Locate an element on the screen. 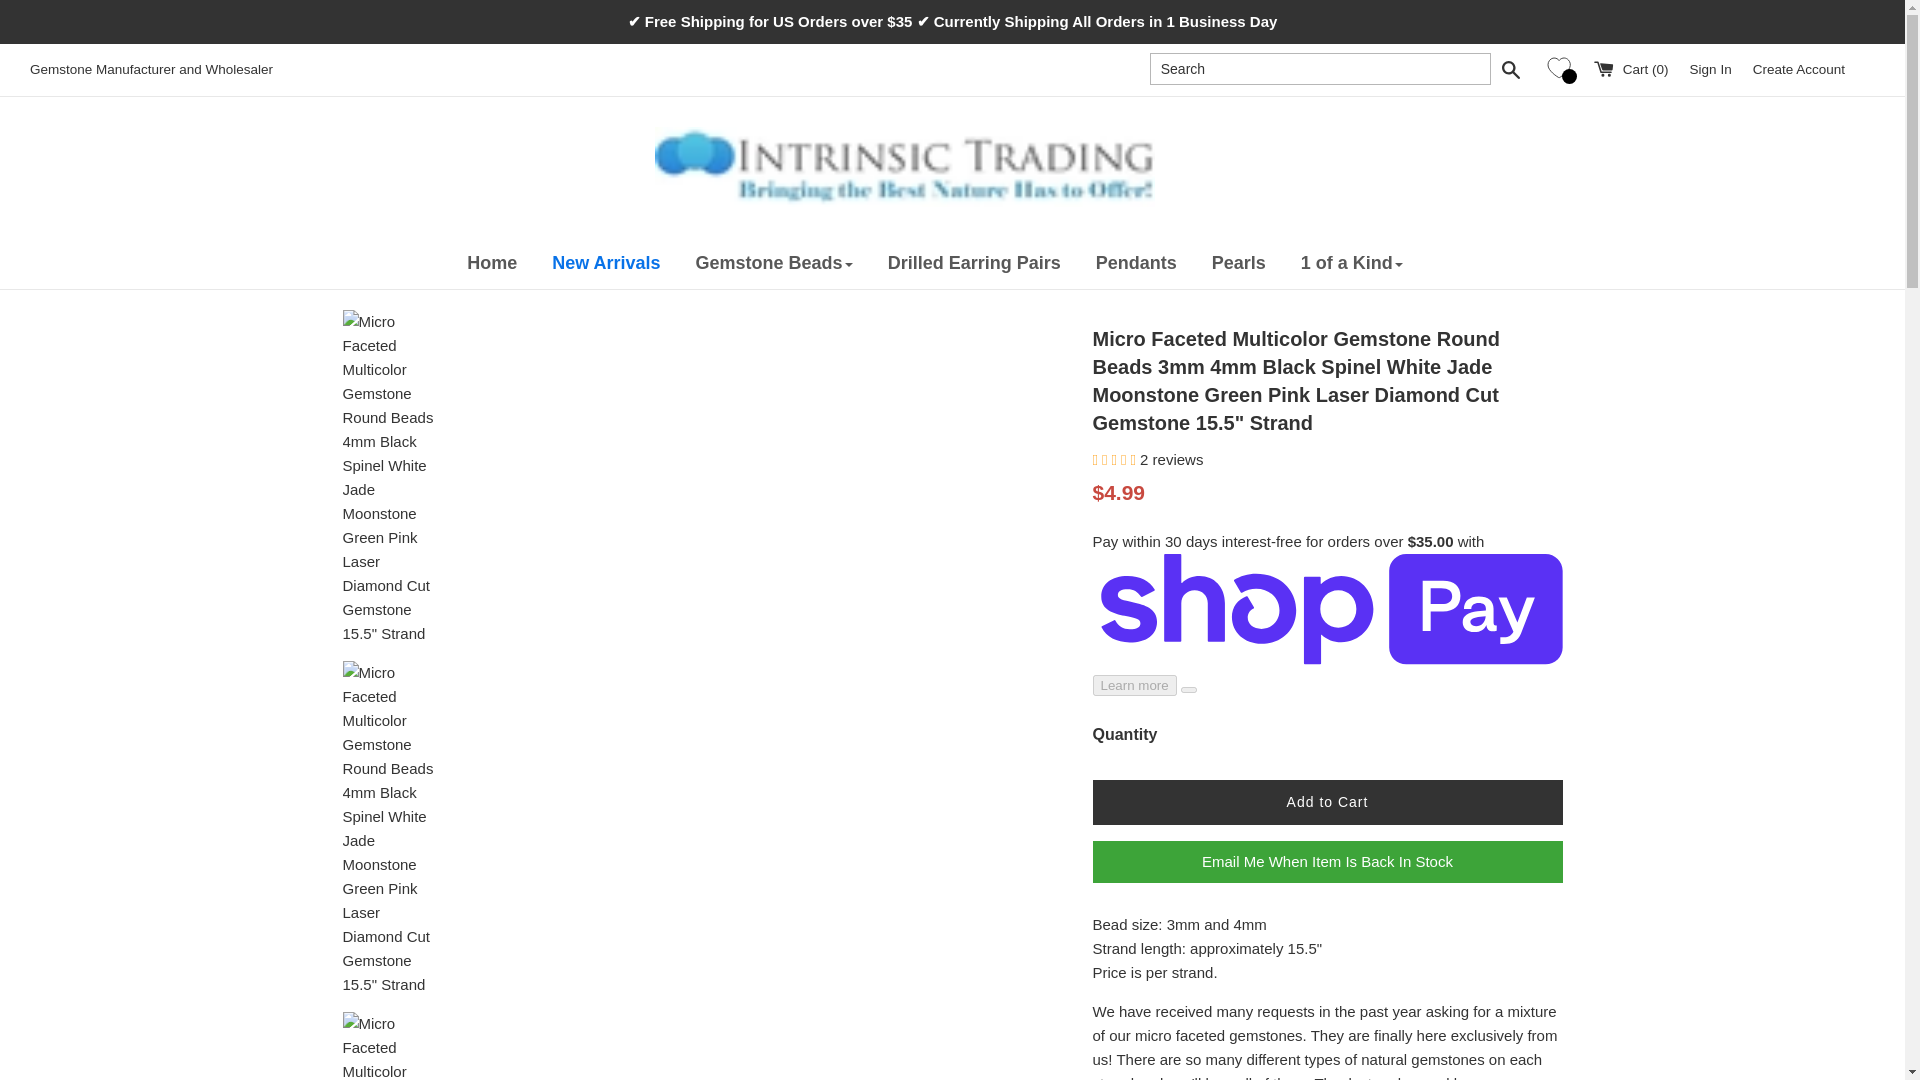  Sign In is located at coordinates (1710, 68).